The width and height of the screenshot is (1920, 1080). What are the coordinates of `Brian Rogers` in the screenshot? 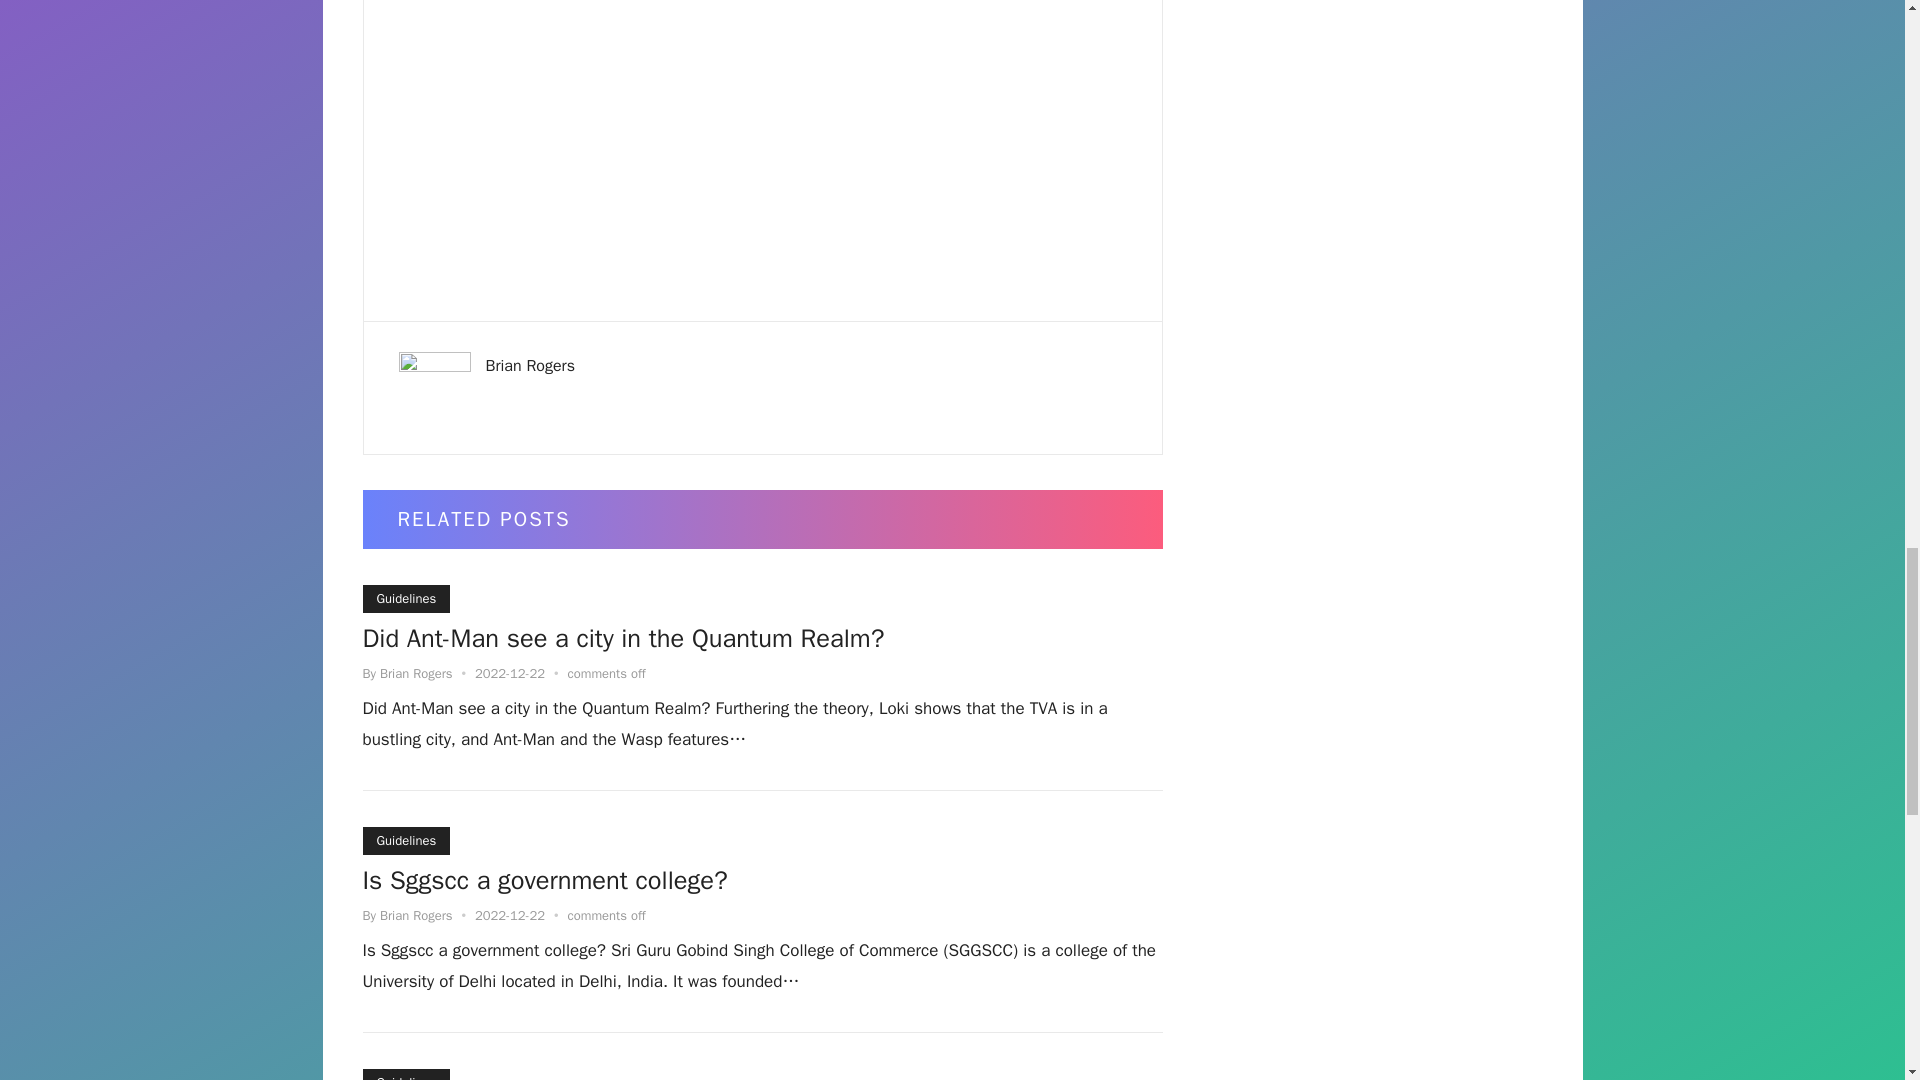 It's located at (530, 366).